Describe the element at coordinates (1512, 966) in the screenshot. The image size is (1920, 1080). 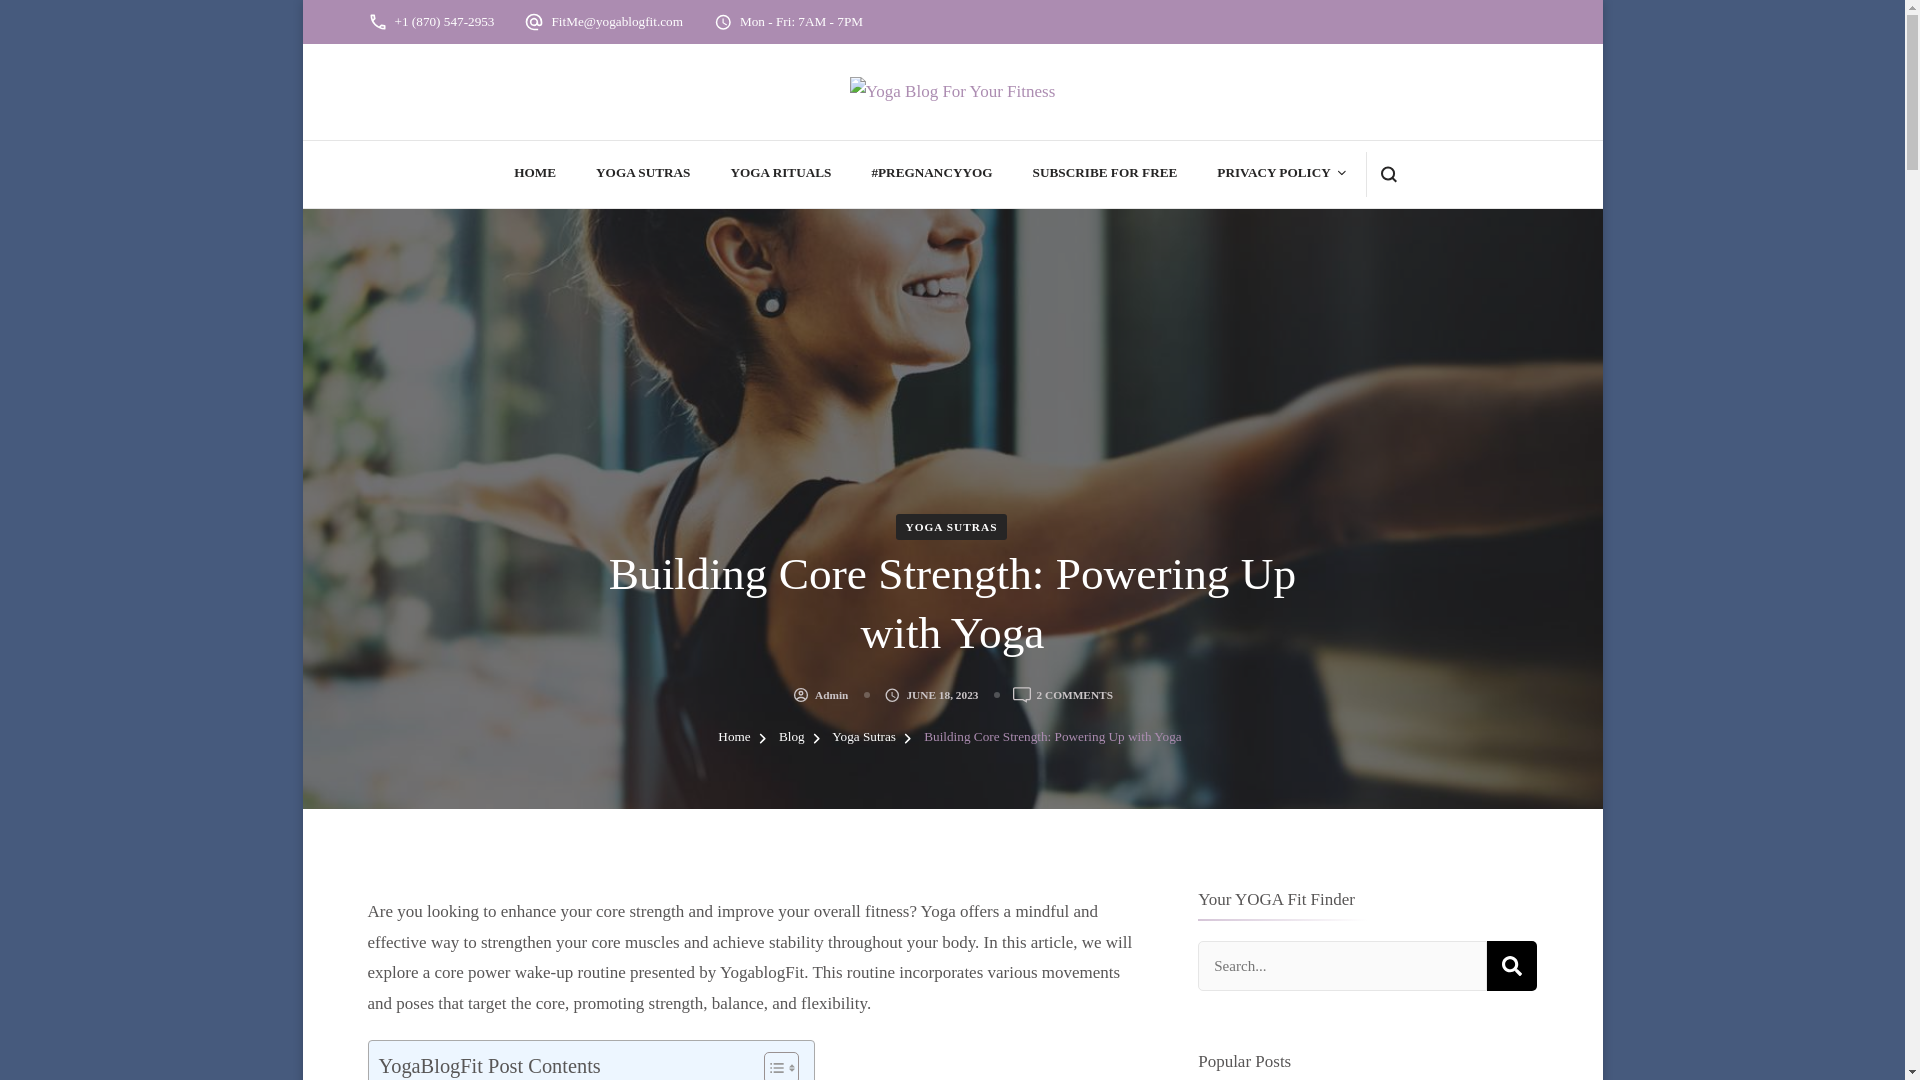
I see `Yoga Blog For Your Fitness` at that location.